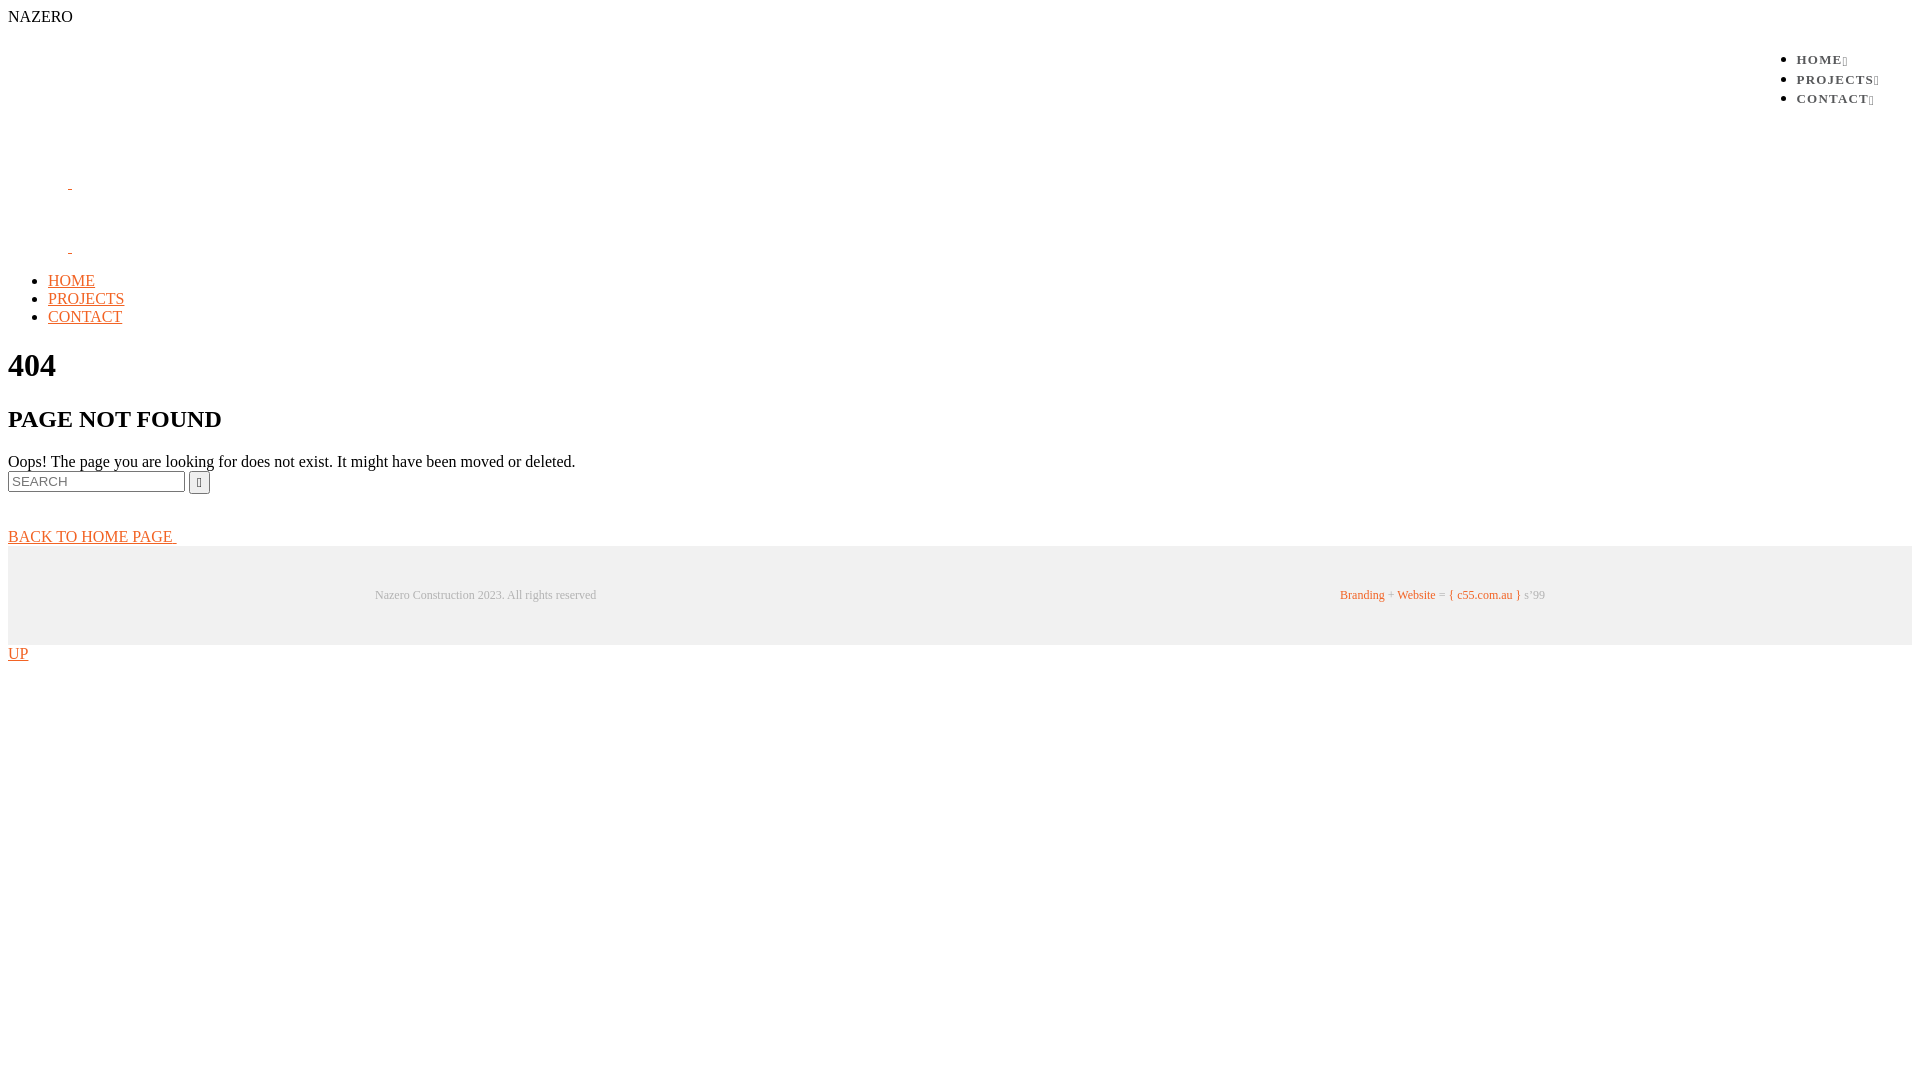 The width and height of the screenshot is (1920, 1080). Describe the element at coordinates (1416, 595) in the screenshot. I see `Website` at that location.